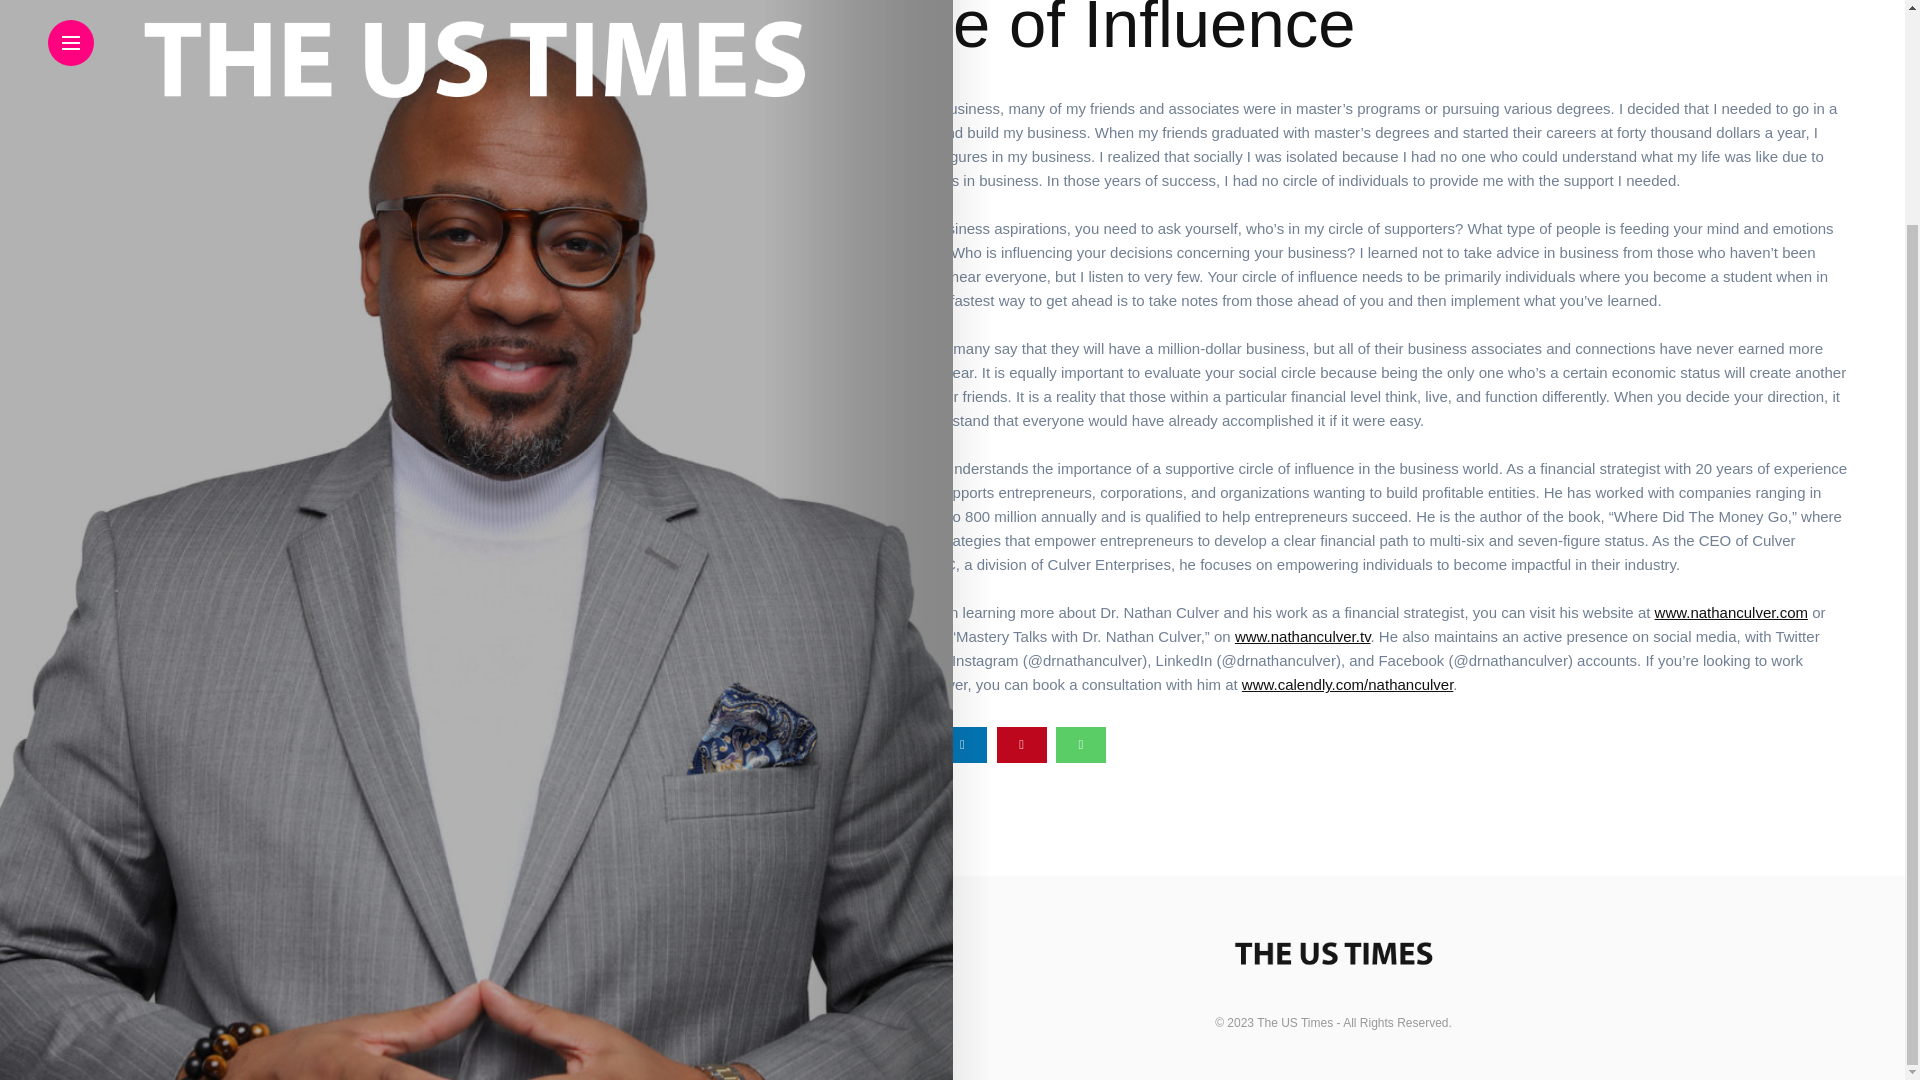 This screenshot has width=1920, height=1080. I want to click on facebook, so click(844, 744).